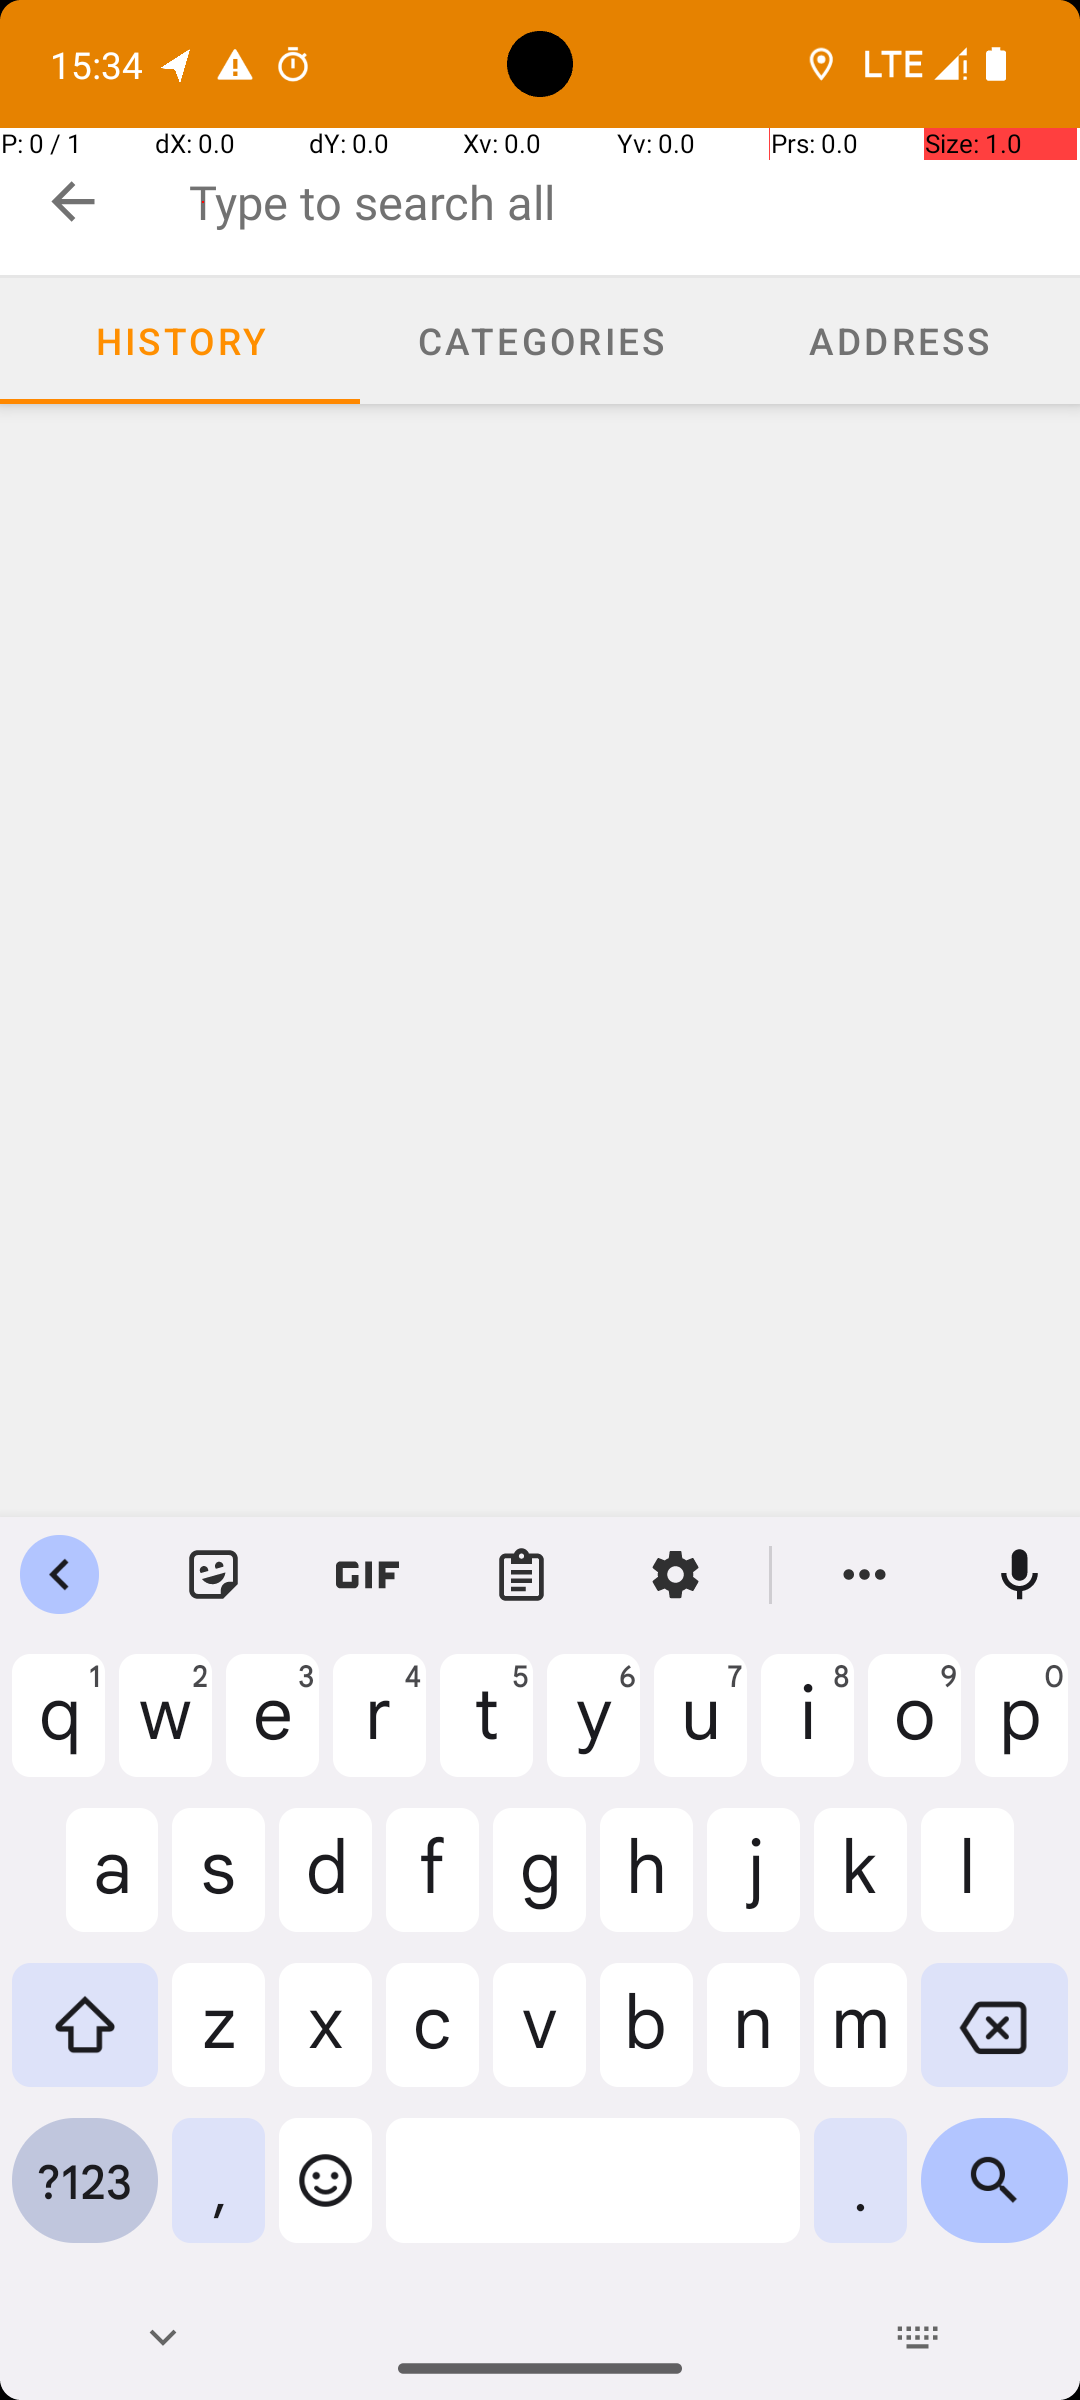  Describe the element at coordinates (900, 341) in the screenshot. I see `Address` at that location.